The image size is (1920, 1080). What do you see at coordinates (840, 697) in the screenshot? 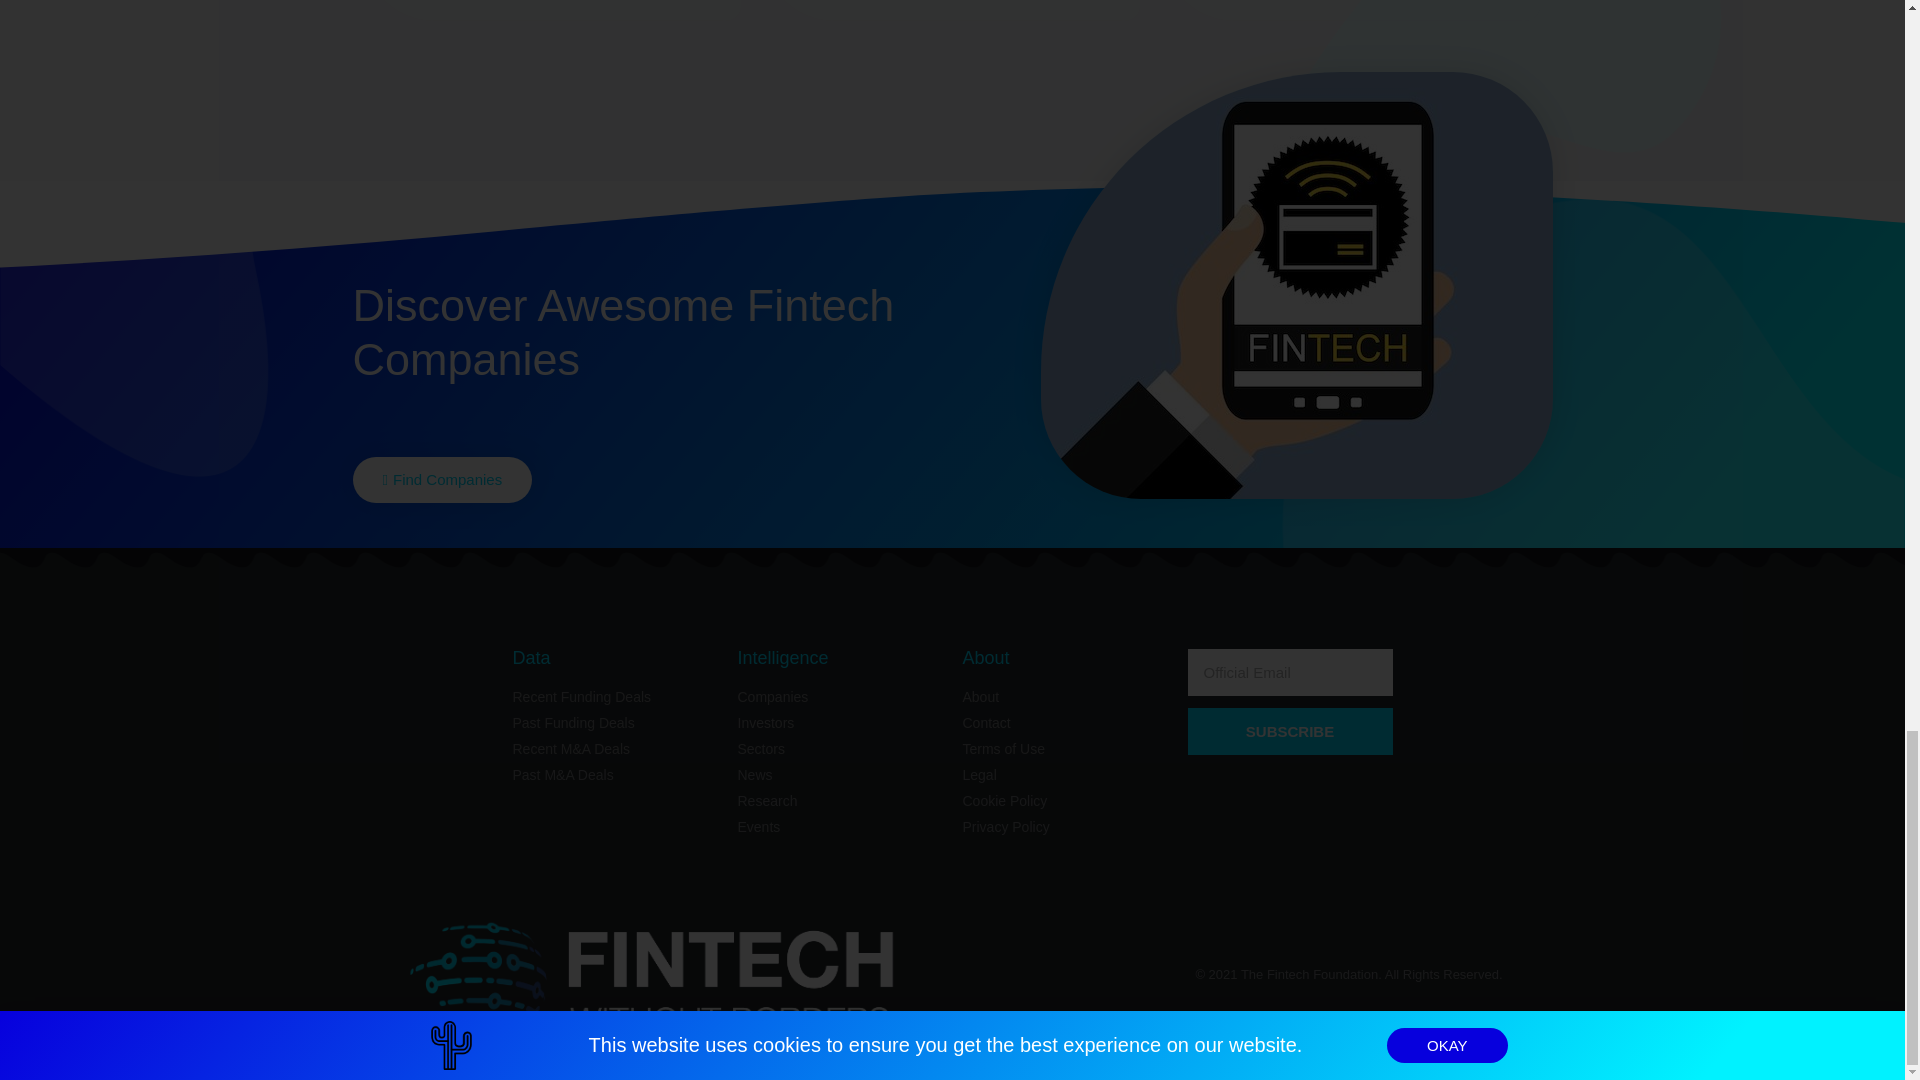
I see `Companies` at bounding box center [840, 697].